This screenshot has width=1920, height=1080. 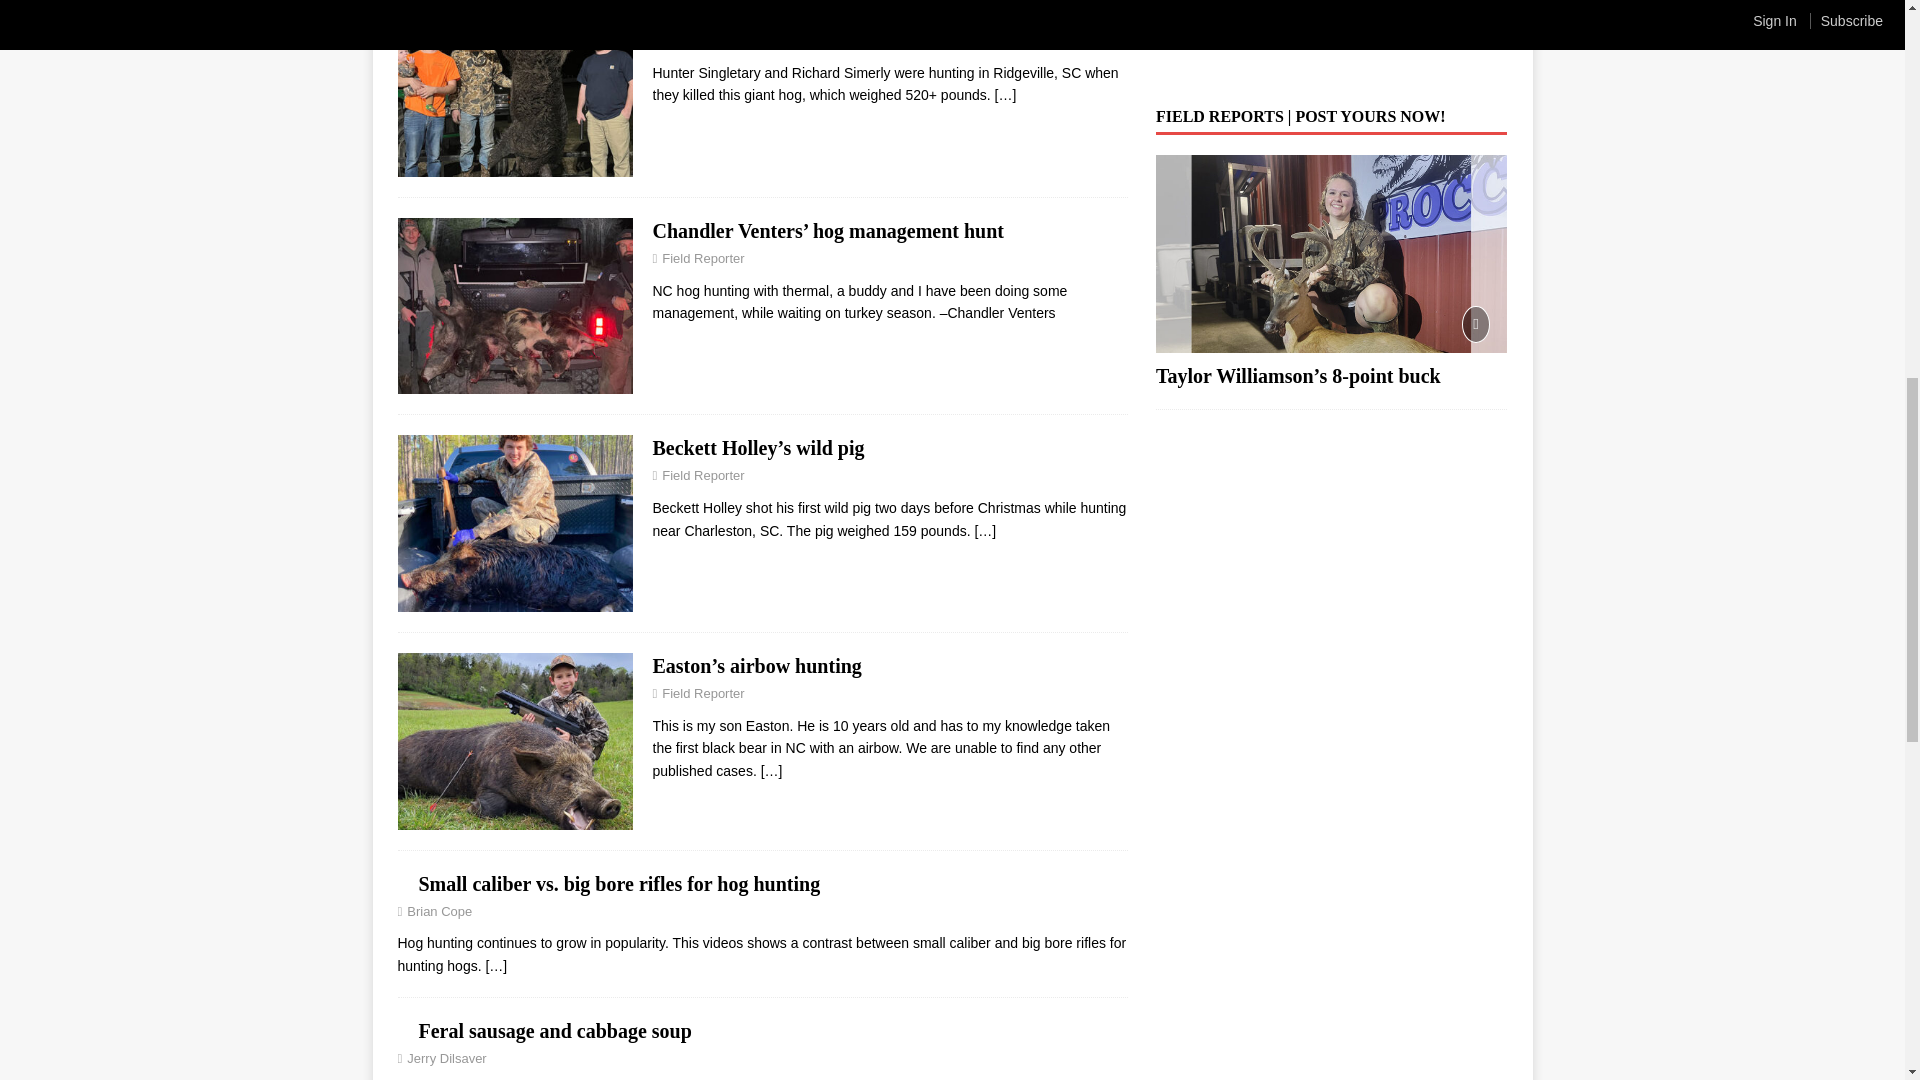 What do you see at coordinates (851, 12) in the screenshot?
I see `Dorchester County hunters kill 520-pound hog` at bounding box center [851, 12].